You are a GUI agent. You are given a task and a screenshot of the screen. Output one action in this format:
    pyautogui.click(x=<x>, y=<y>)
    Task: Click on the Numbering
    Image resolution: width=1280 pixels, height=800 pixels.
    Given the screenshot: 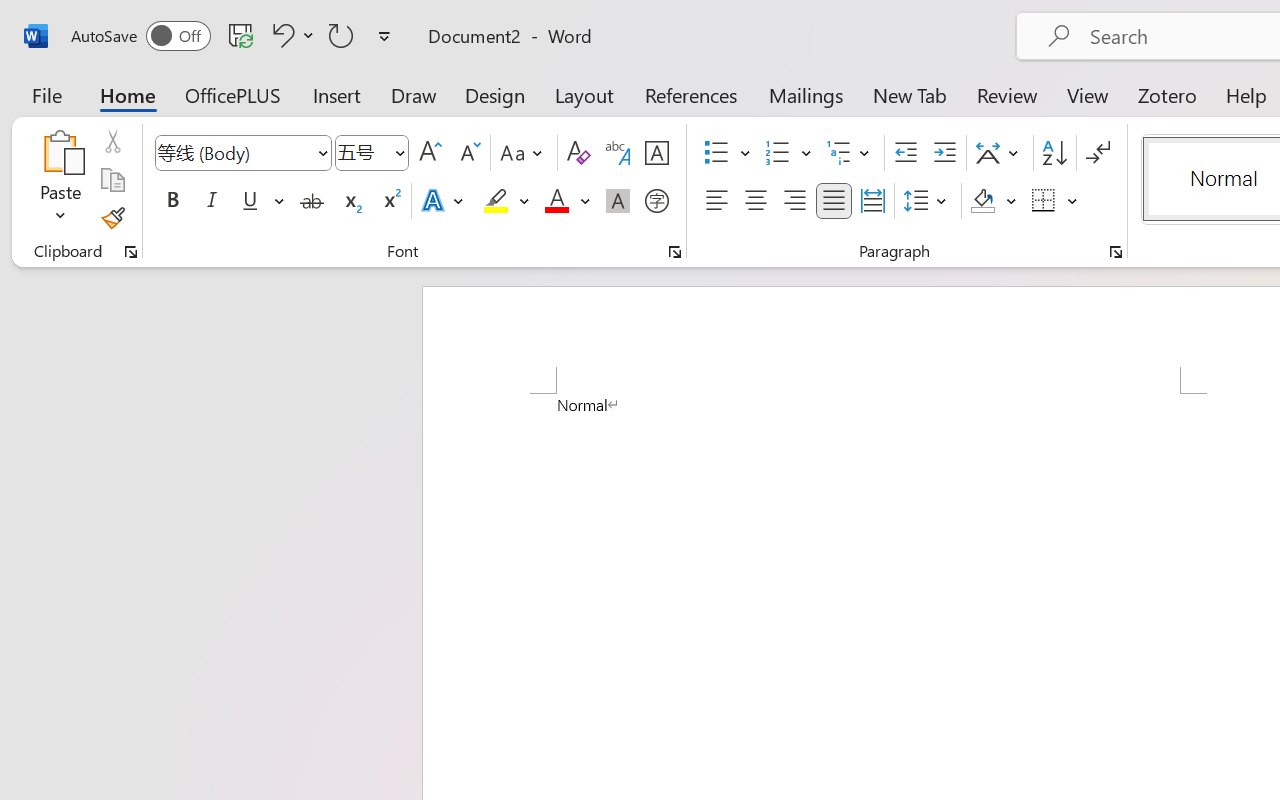 What is the action you would take?
    pyautogui.click(x=788, y=153)
    